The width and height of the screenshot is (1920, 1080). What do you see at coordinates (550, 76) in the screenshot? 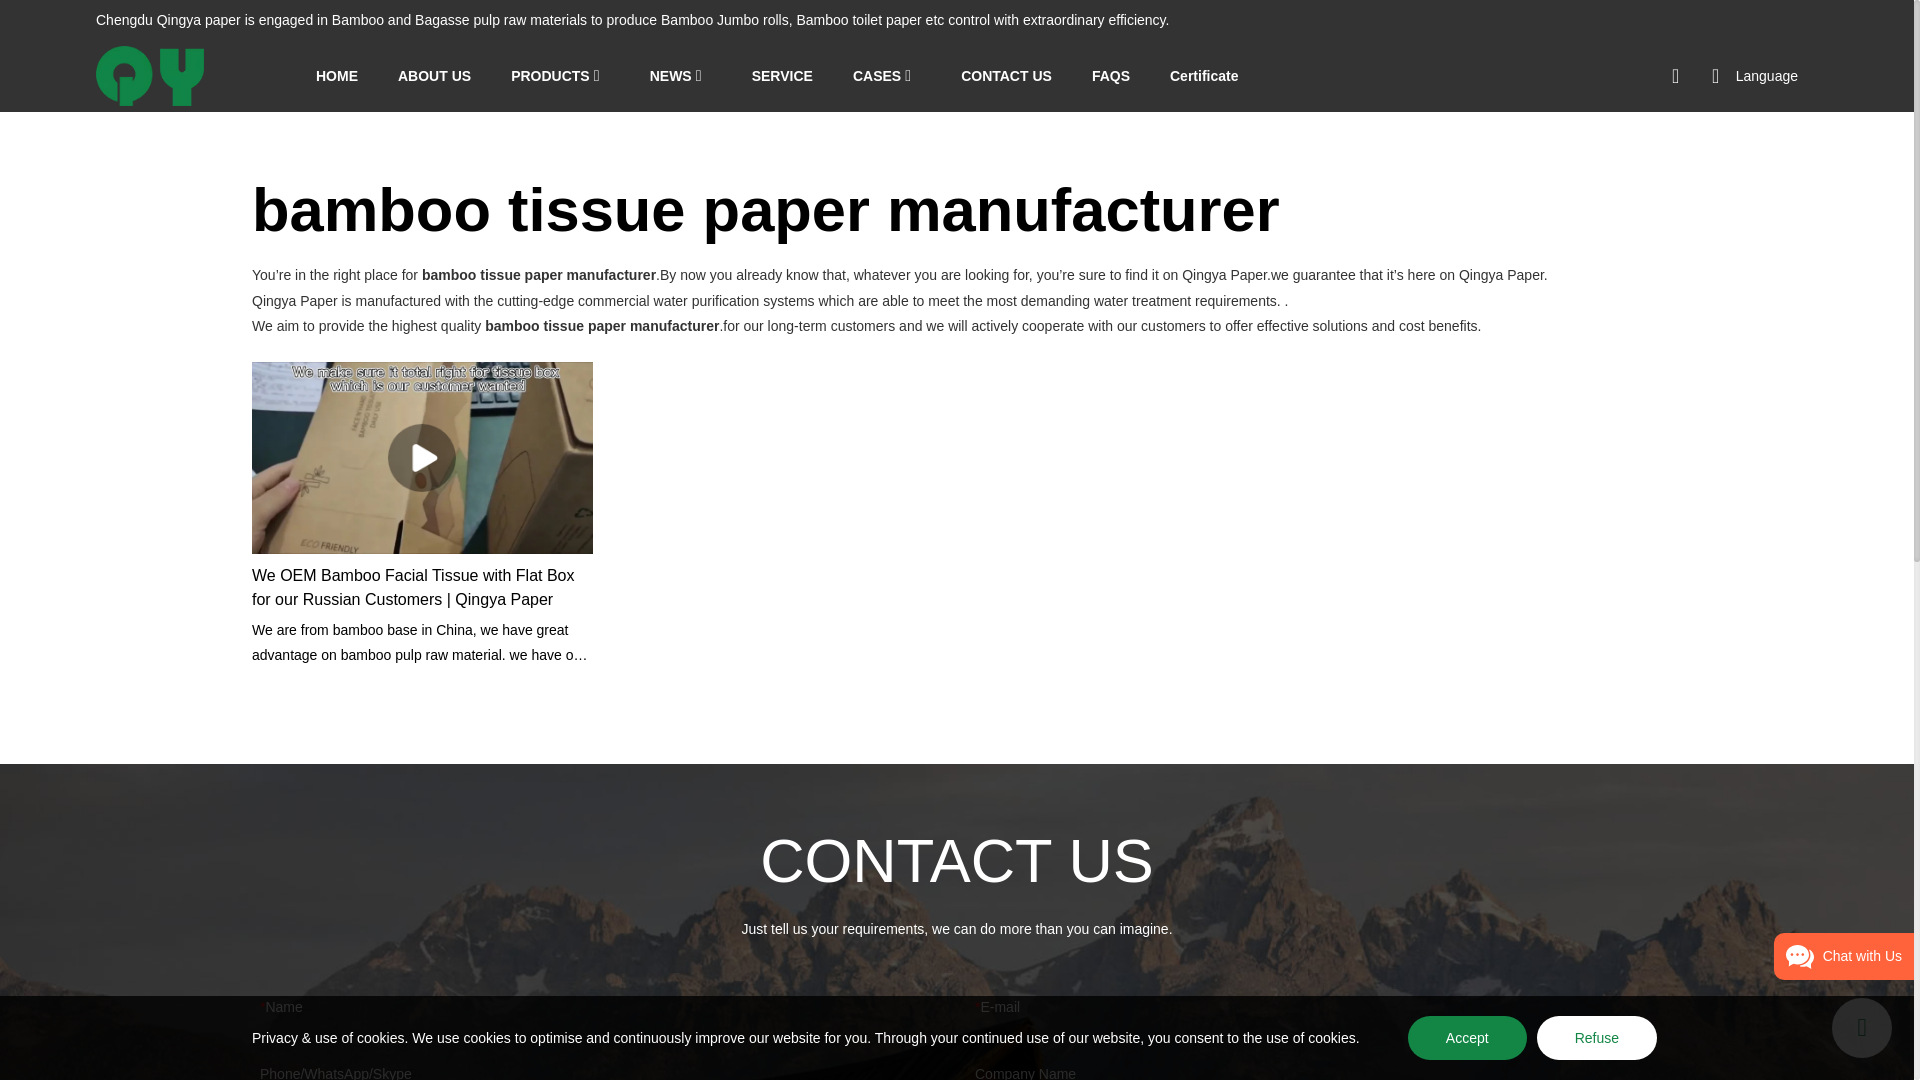
I see `PRODUCTS` at bounding box center [550, 76].